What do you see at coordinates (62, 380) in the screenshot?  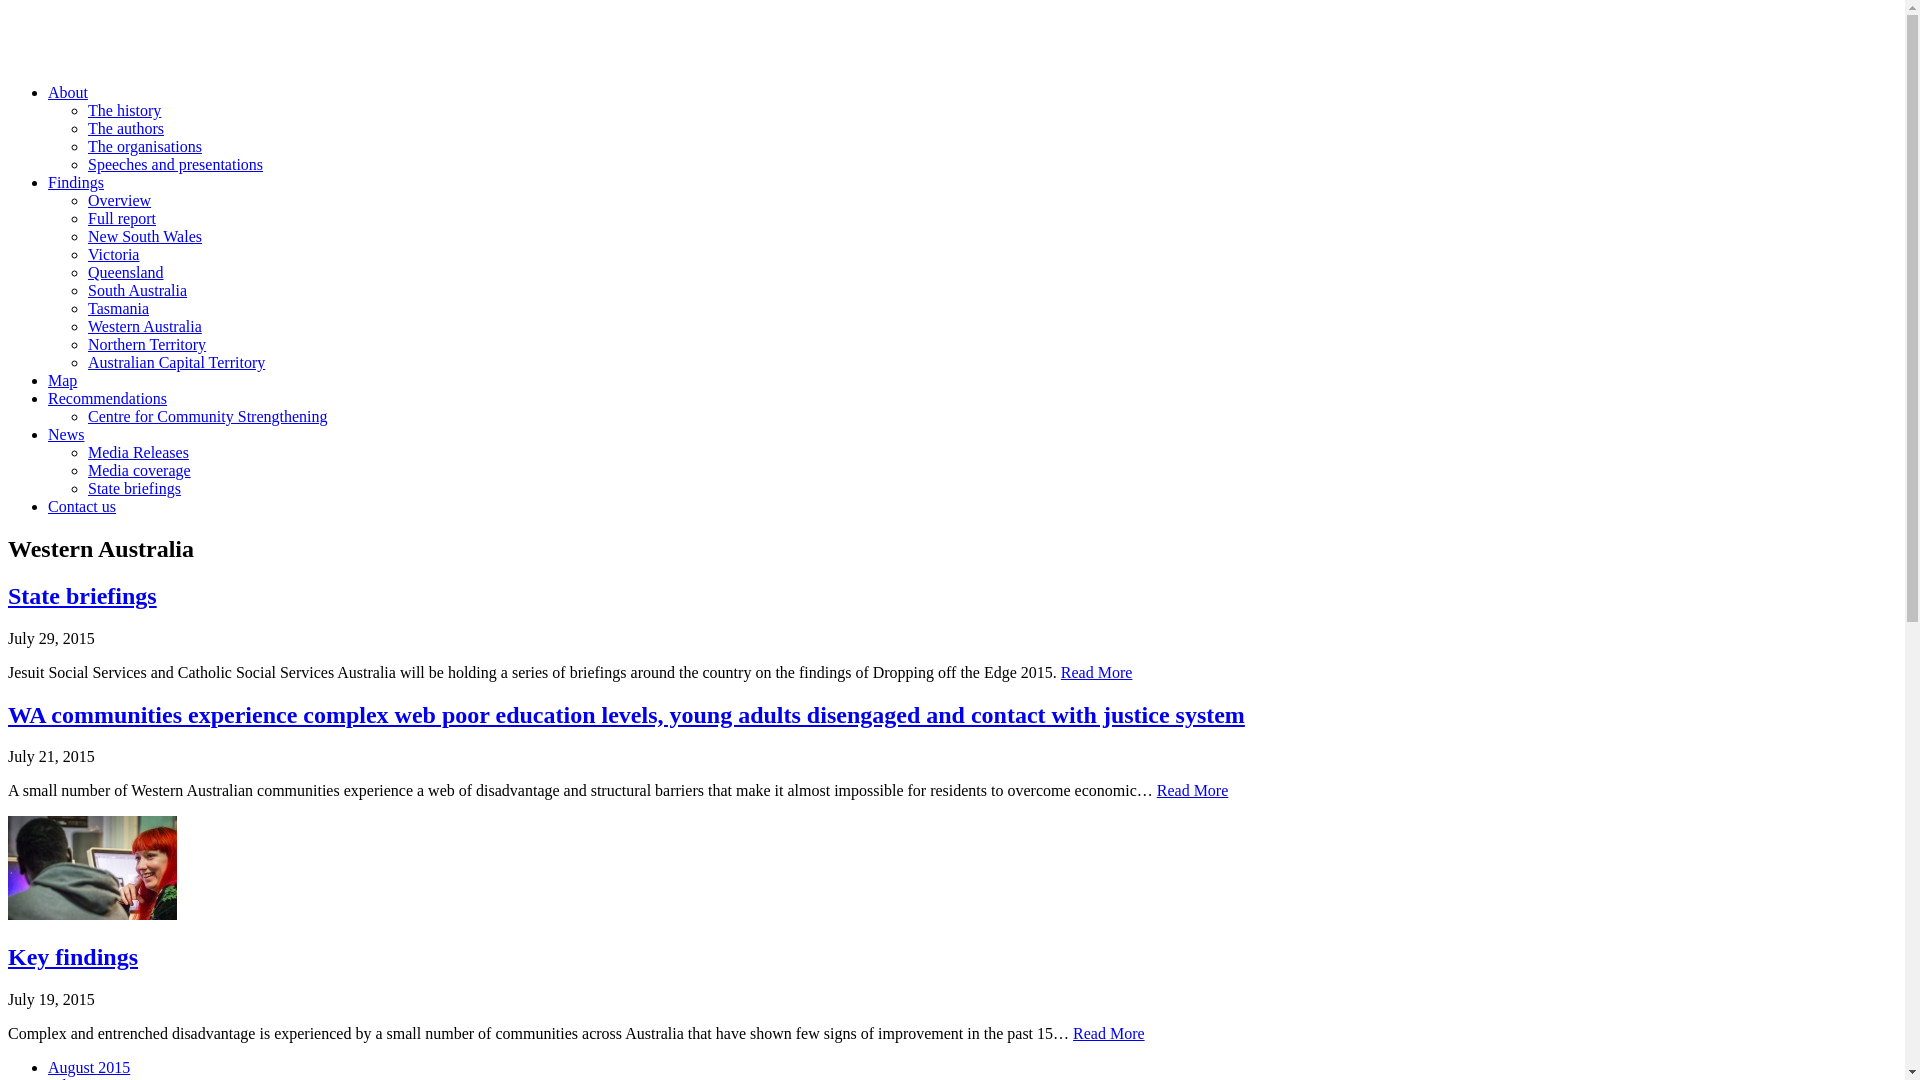 I see `Map` at bounding box center [62, 380].